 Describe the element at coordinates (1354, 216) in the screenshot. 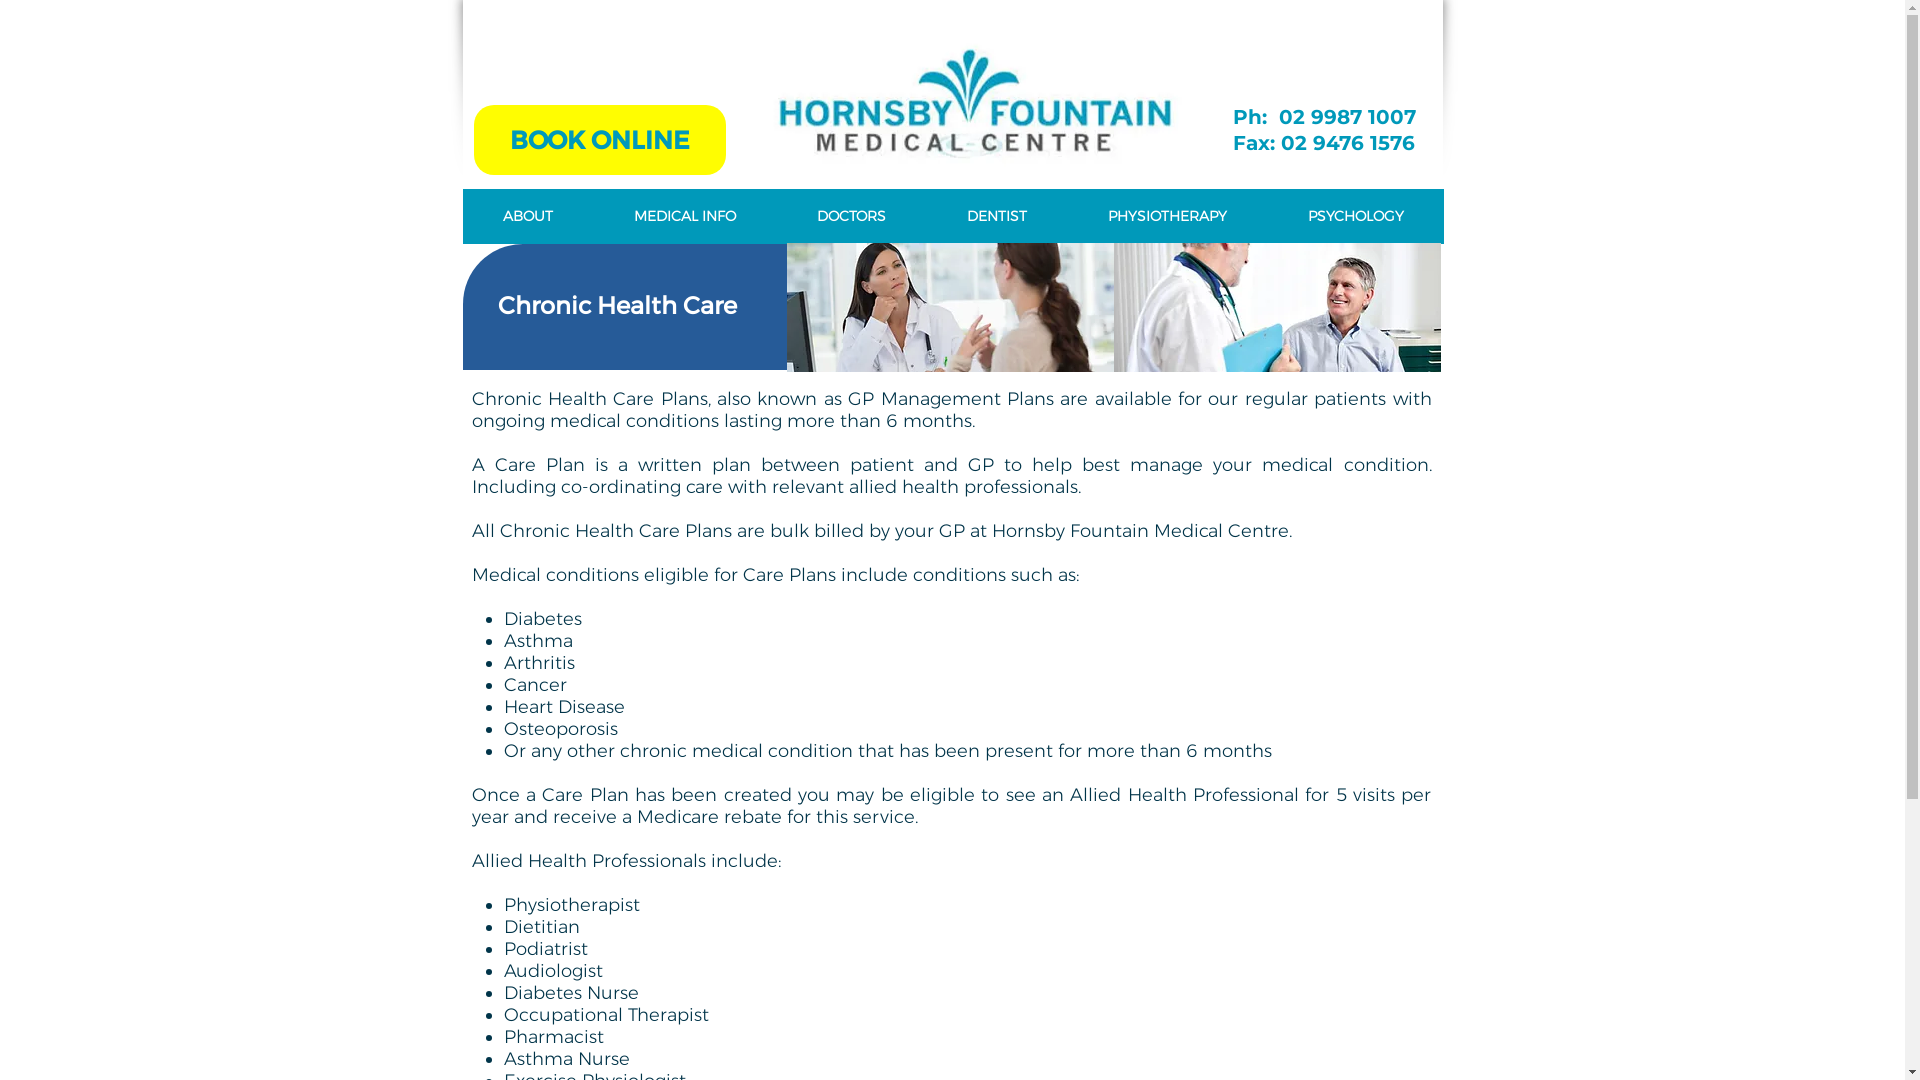

I see `PSYCHOLOGY` at that location.